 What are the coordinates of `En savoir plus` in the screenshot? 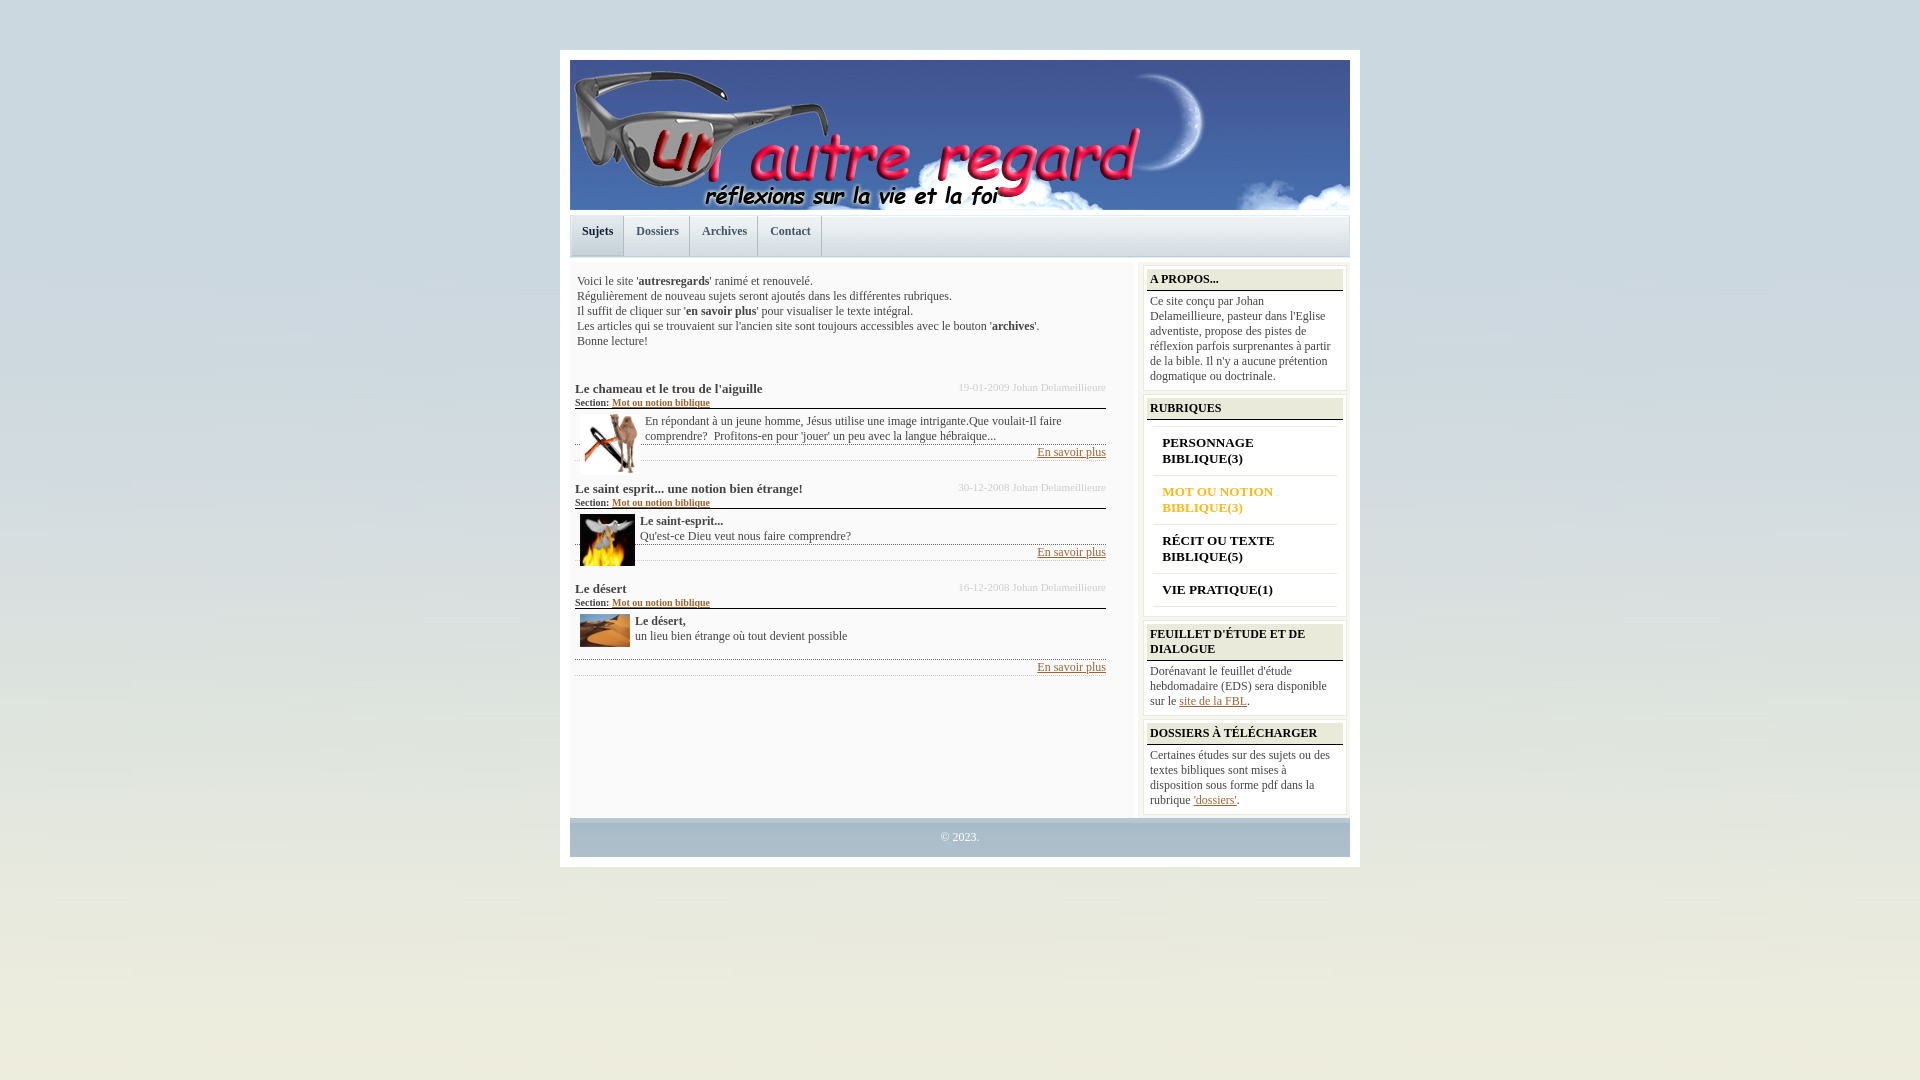 It's located at (1072, 552).